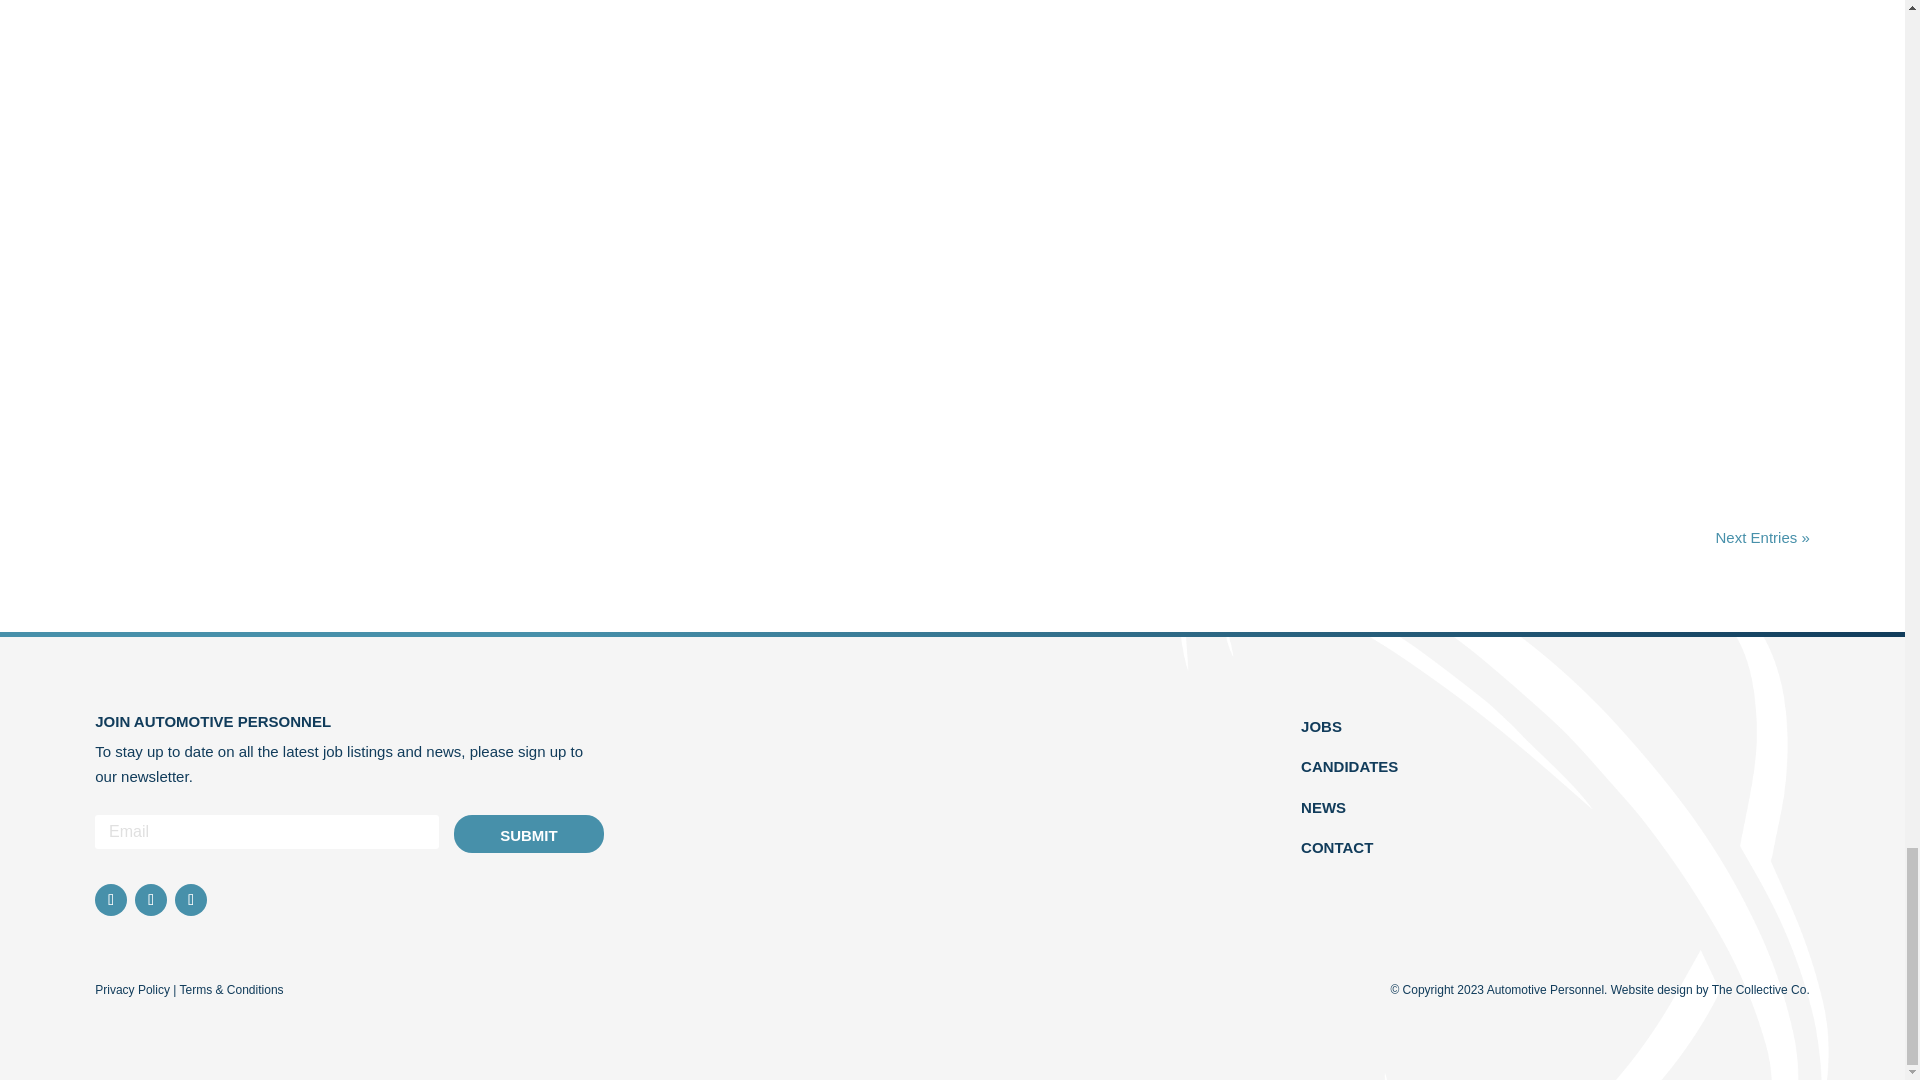 This screenshot has height=1080, width=1920. What do you see at coordinates (1323, 808) in the screenshot?
I see `NEWS` at bounding box center [1323, 808].